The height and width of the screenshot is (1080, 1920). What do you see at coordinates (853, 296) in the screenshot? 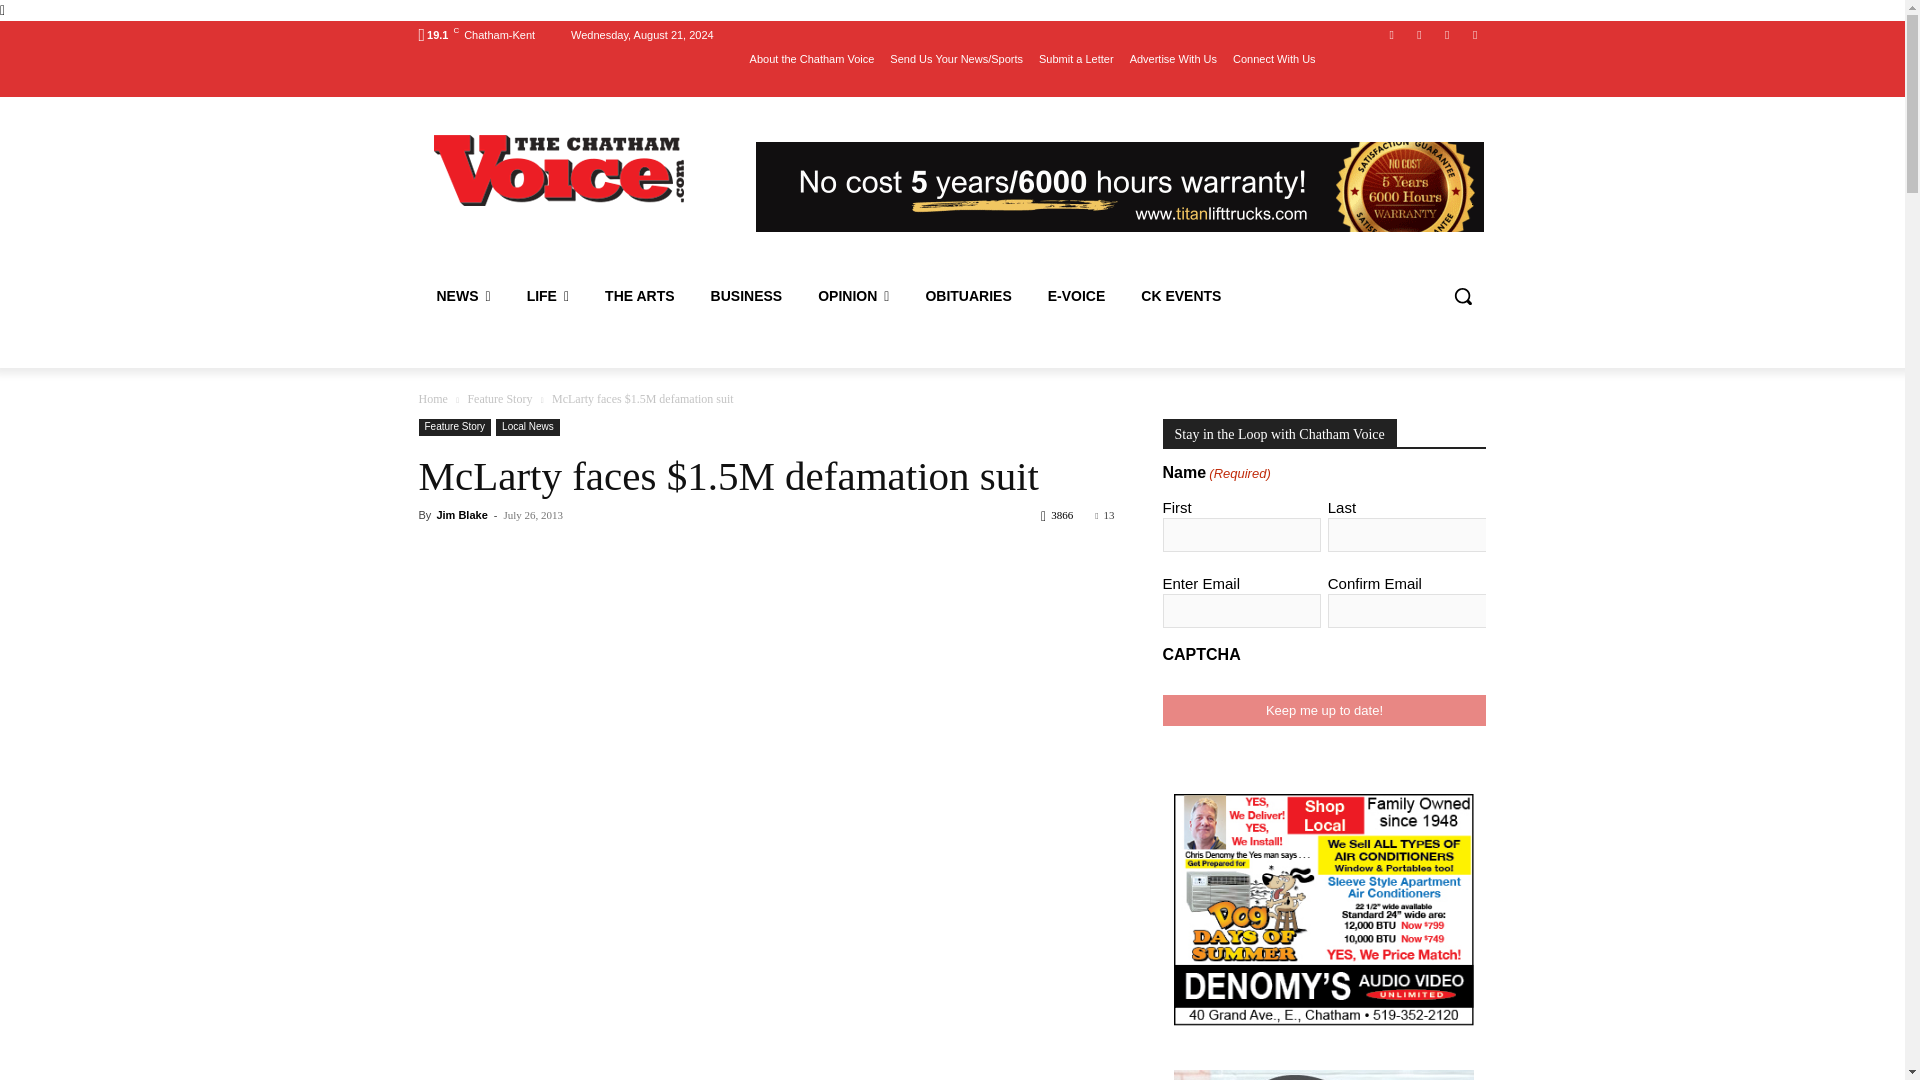
I see `OPINION` at bounding box center [853, 296].